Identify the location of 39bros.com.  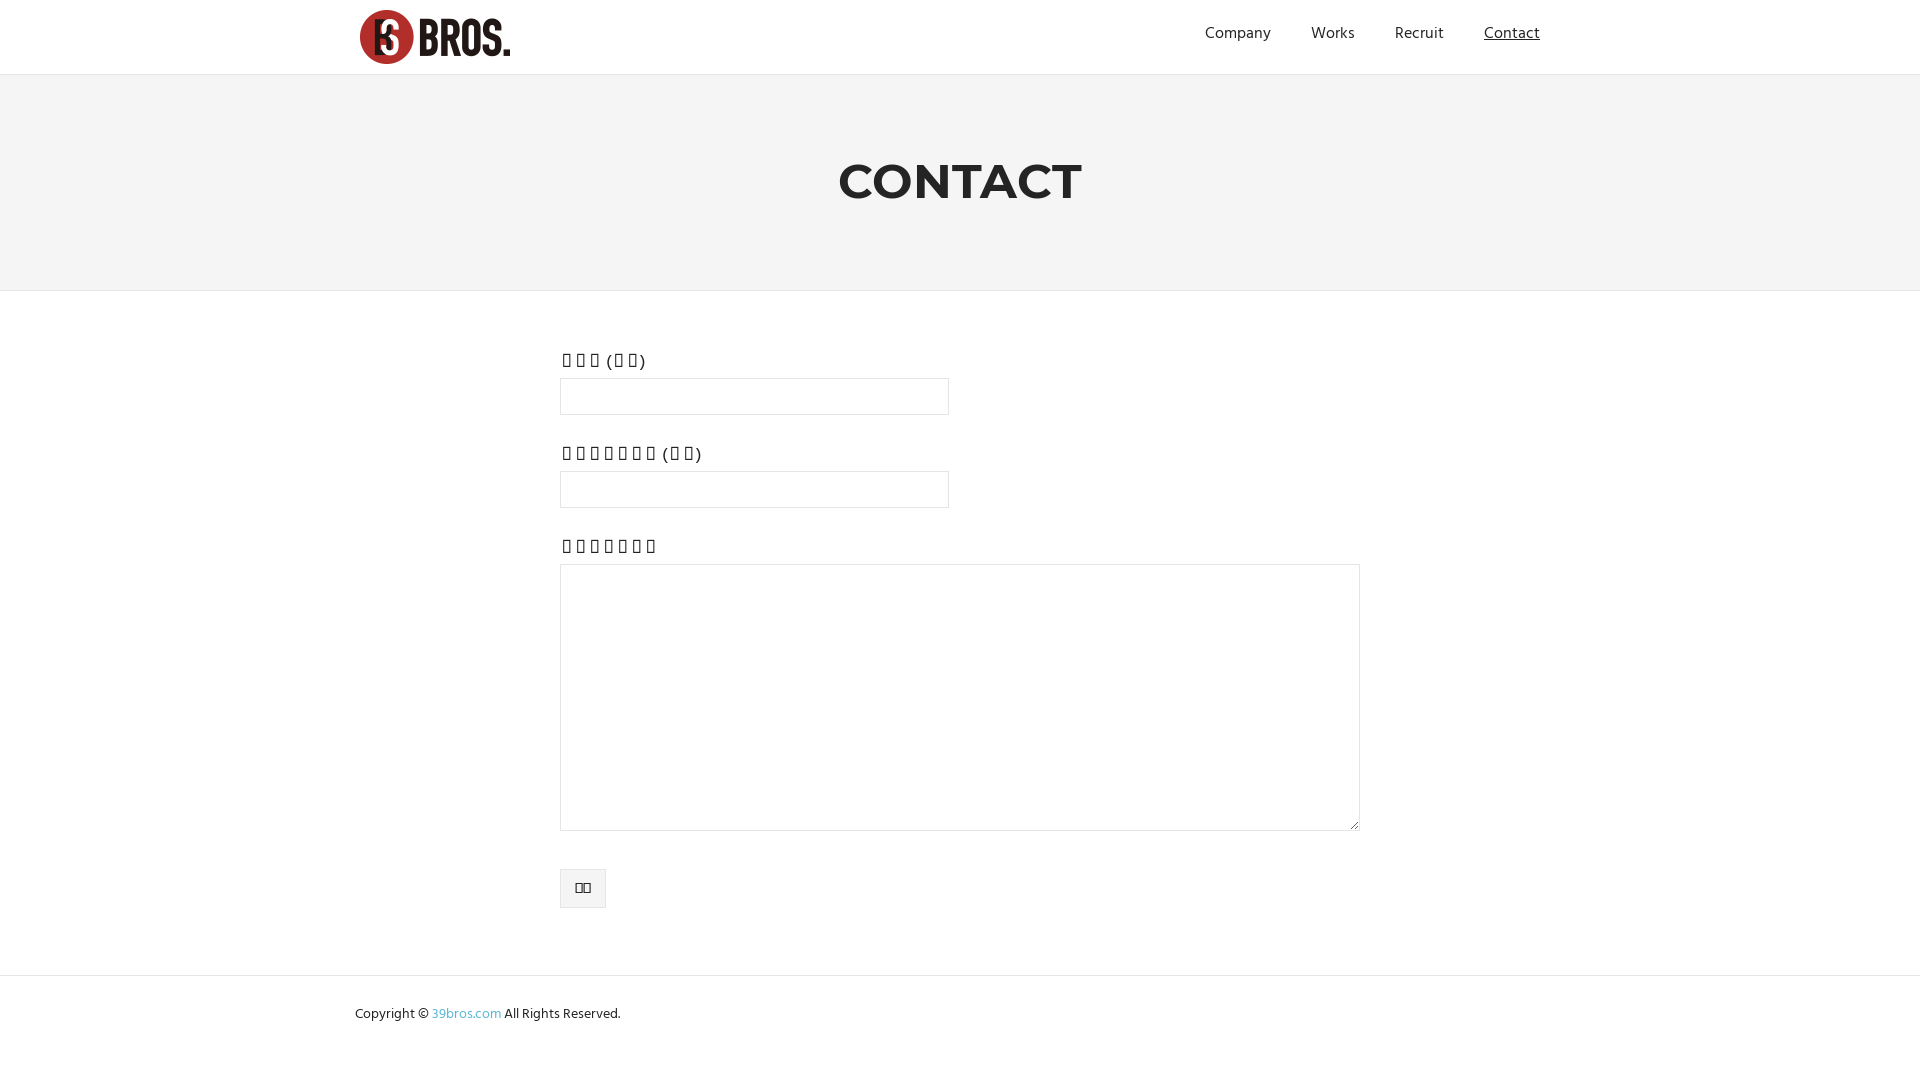
(468, 1014).